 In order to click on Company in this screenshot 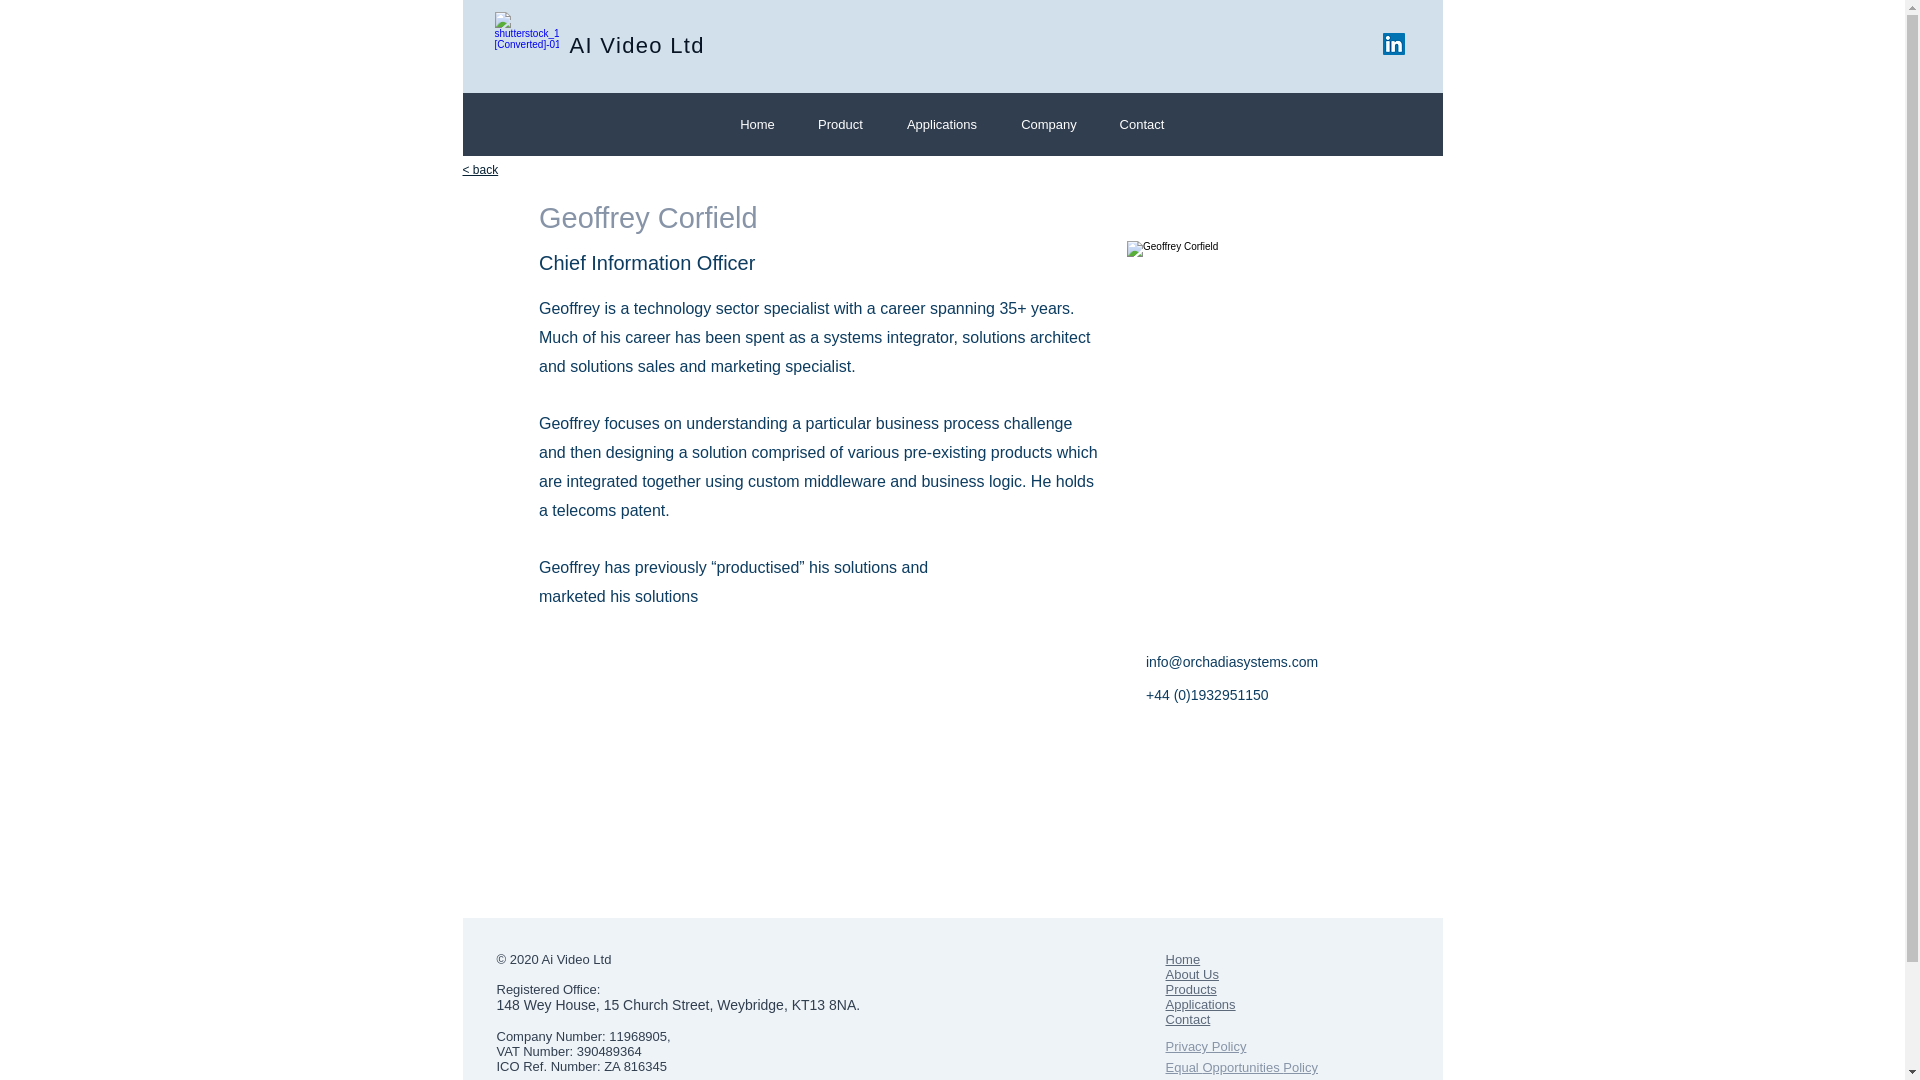, I will do `click(1049, 124)`.